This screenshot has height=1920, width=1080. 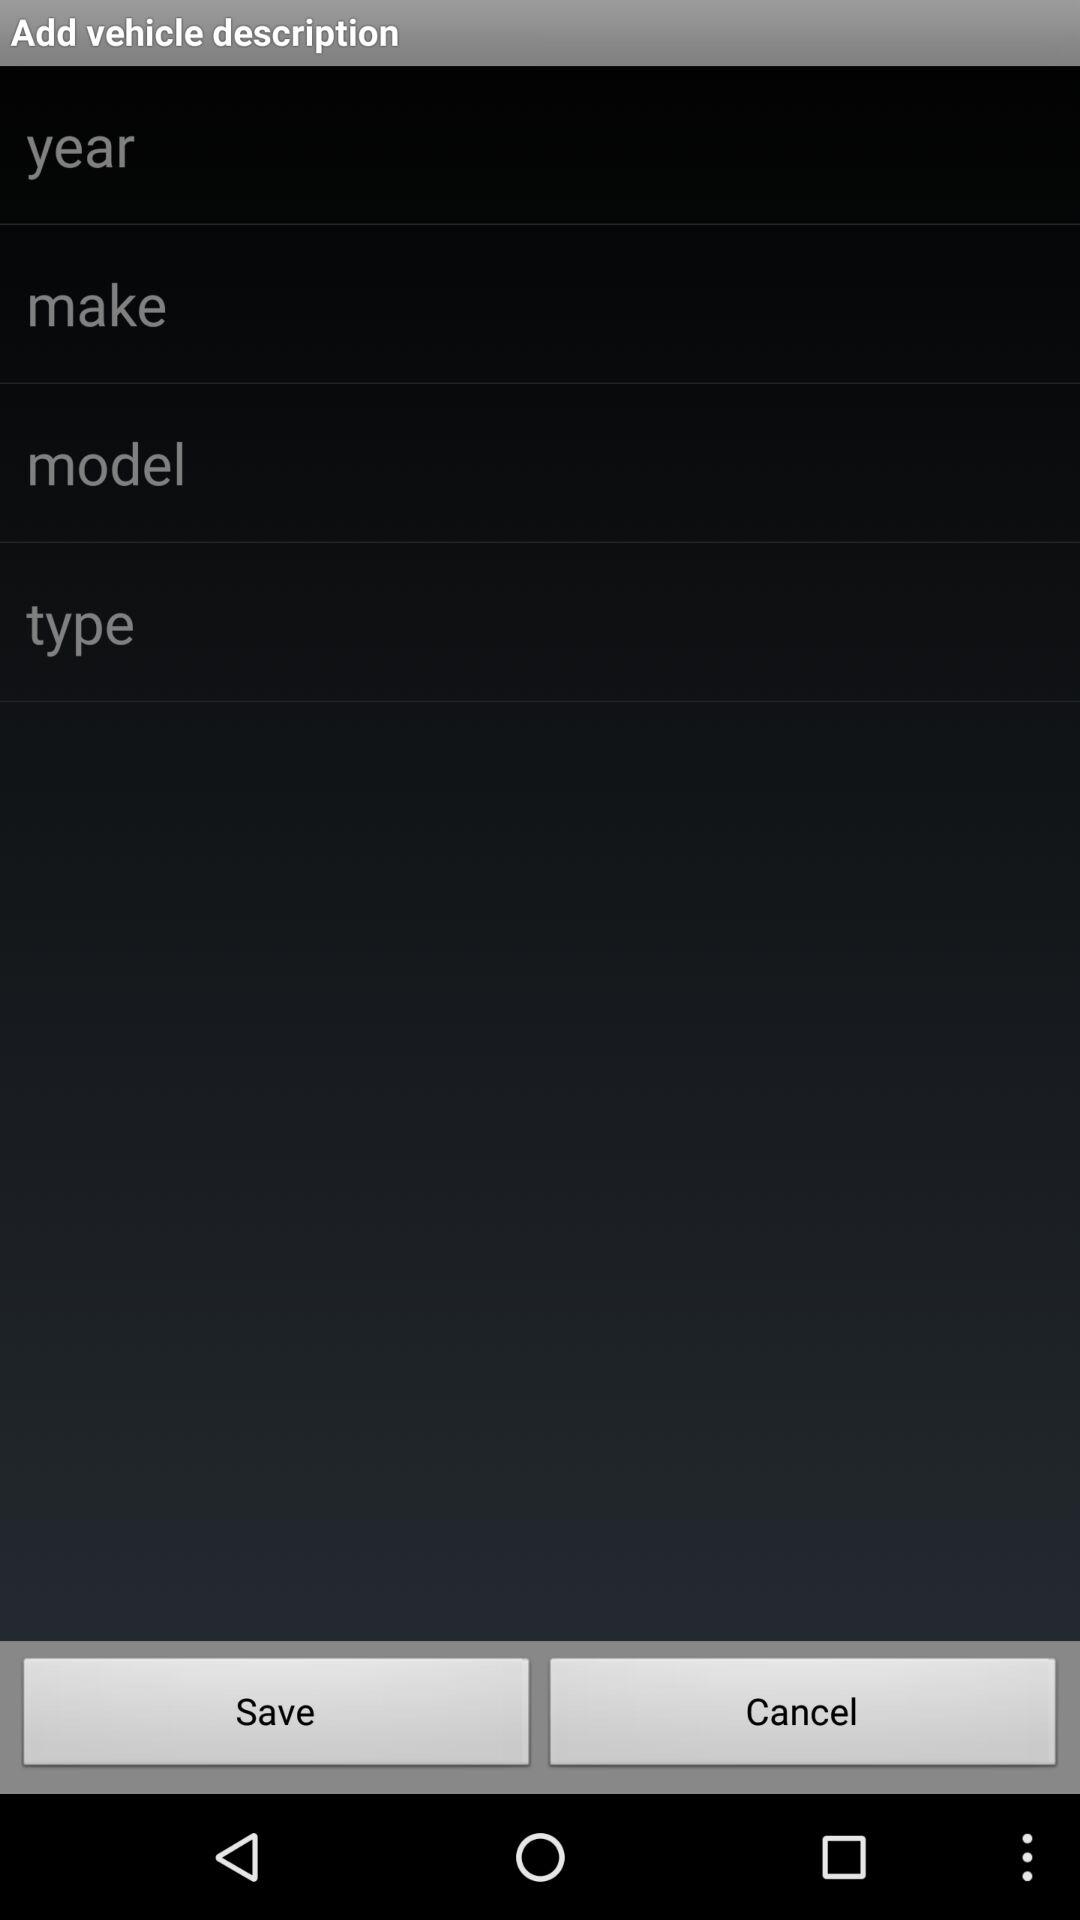 What do you see at coordinates (803, 1717) in the screenshot?
I see `tap the item below the add vehicle description icon` at bounding box center [803, 1717].